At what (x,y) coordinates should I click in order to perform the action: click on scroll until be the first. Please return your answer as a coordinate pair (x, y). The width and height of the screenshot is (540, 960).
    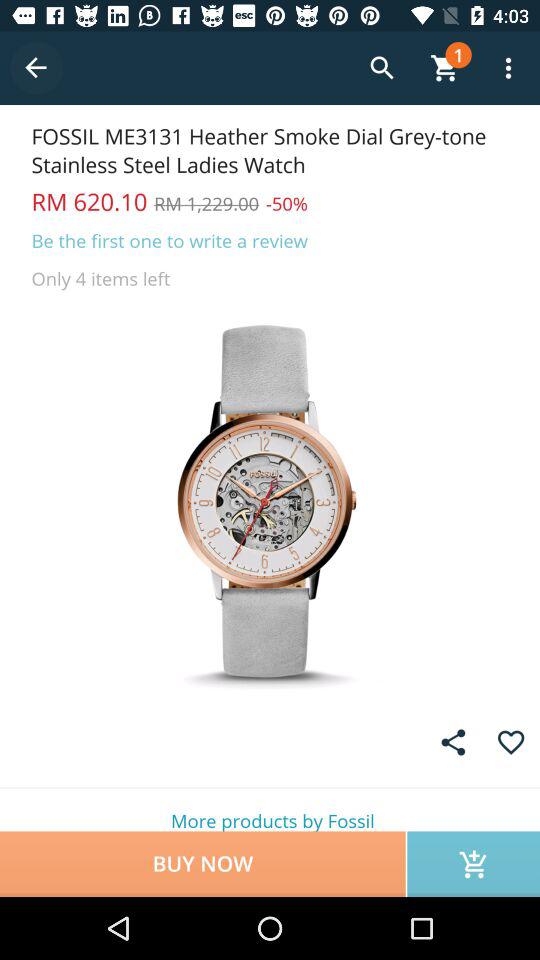
    Looking at the image, I should click on (170, 240).